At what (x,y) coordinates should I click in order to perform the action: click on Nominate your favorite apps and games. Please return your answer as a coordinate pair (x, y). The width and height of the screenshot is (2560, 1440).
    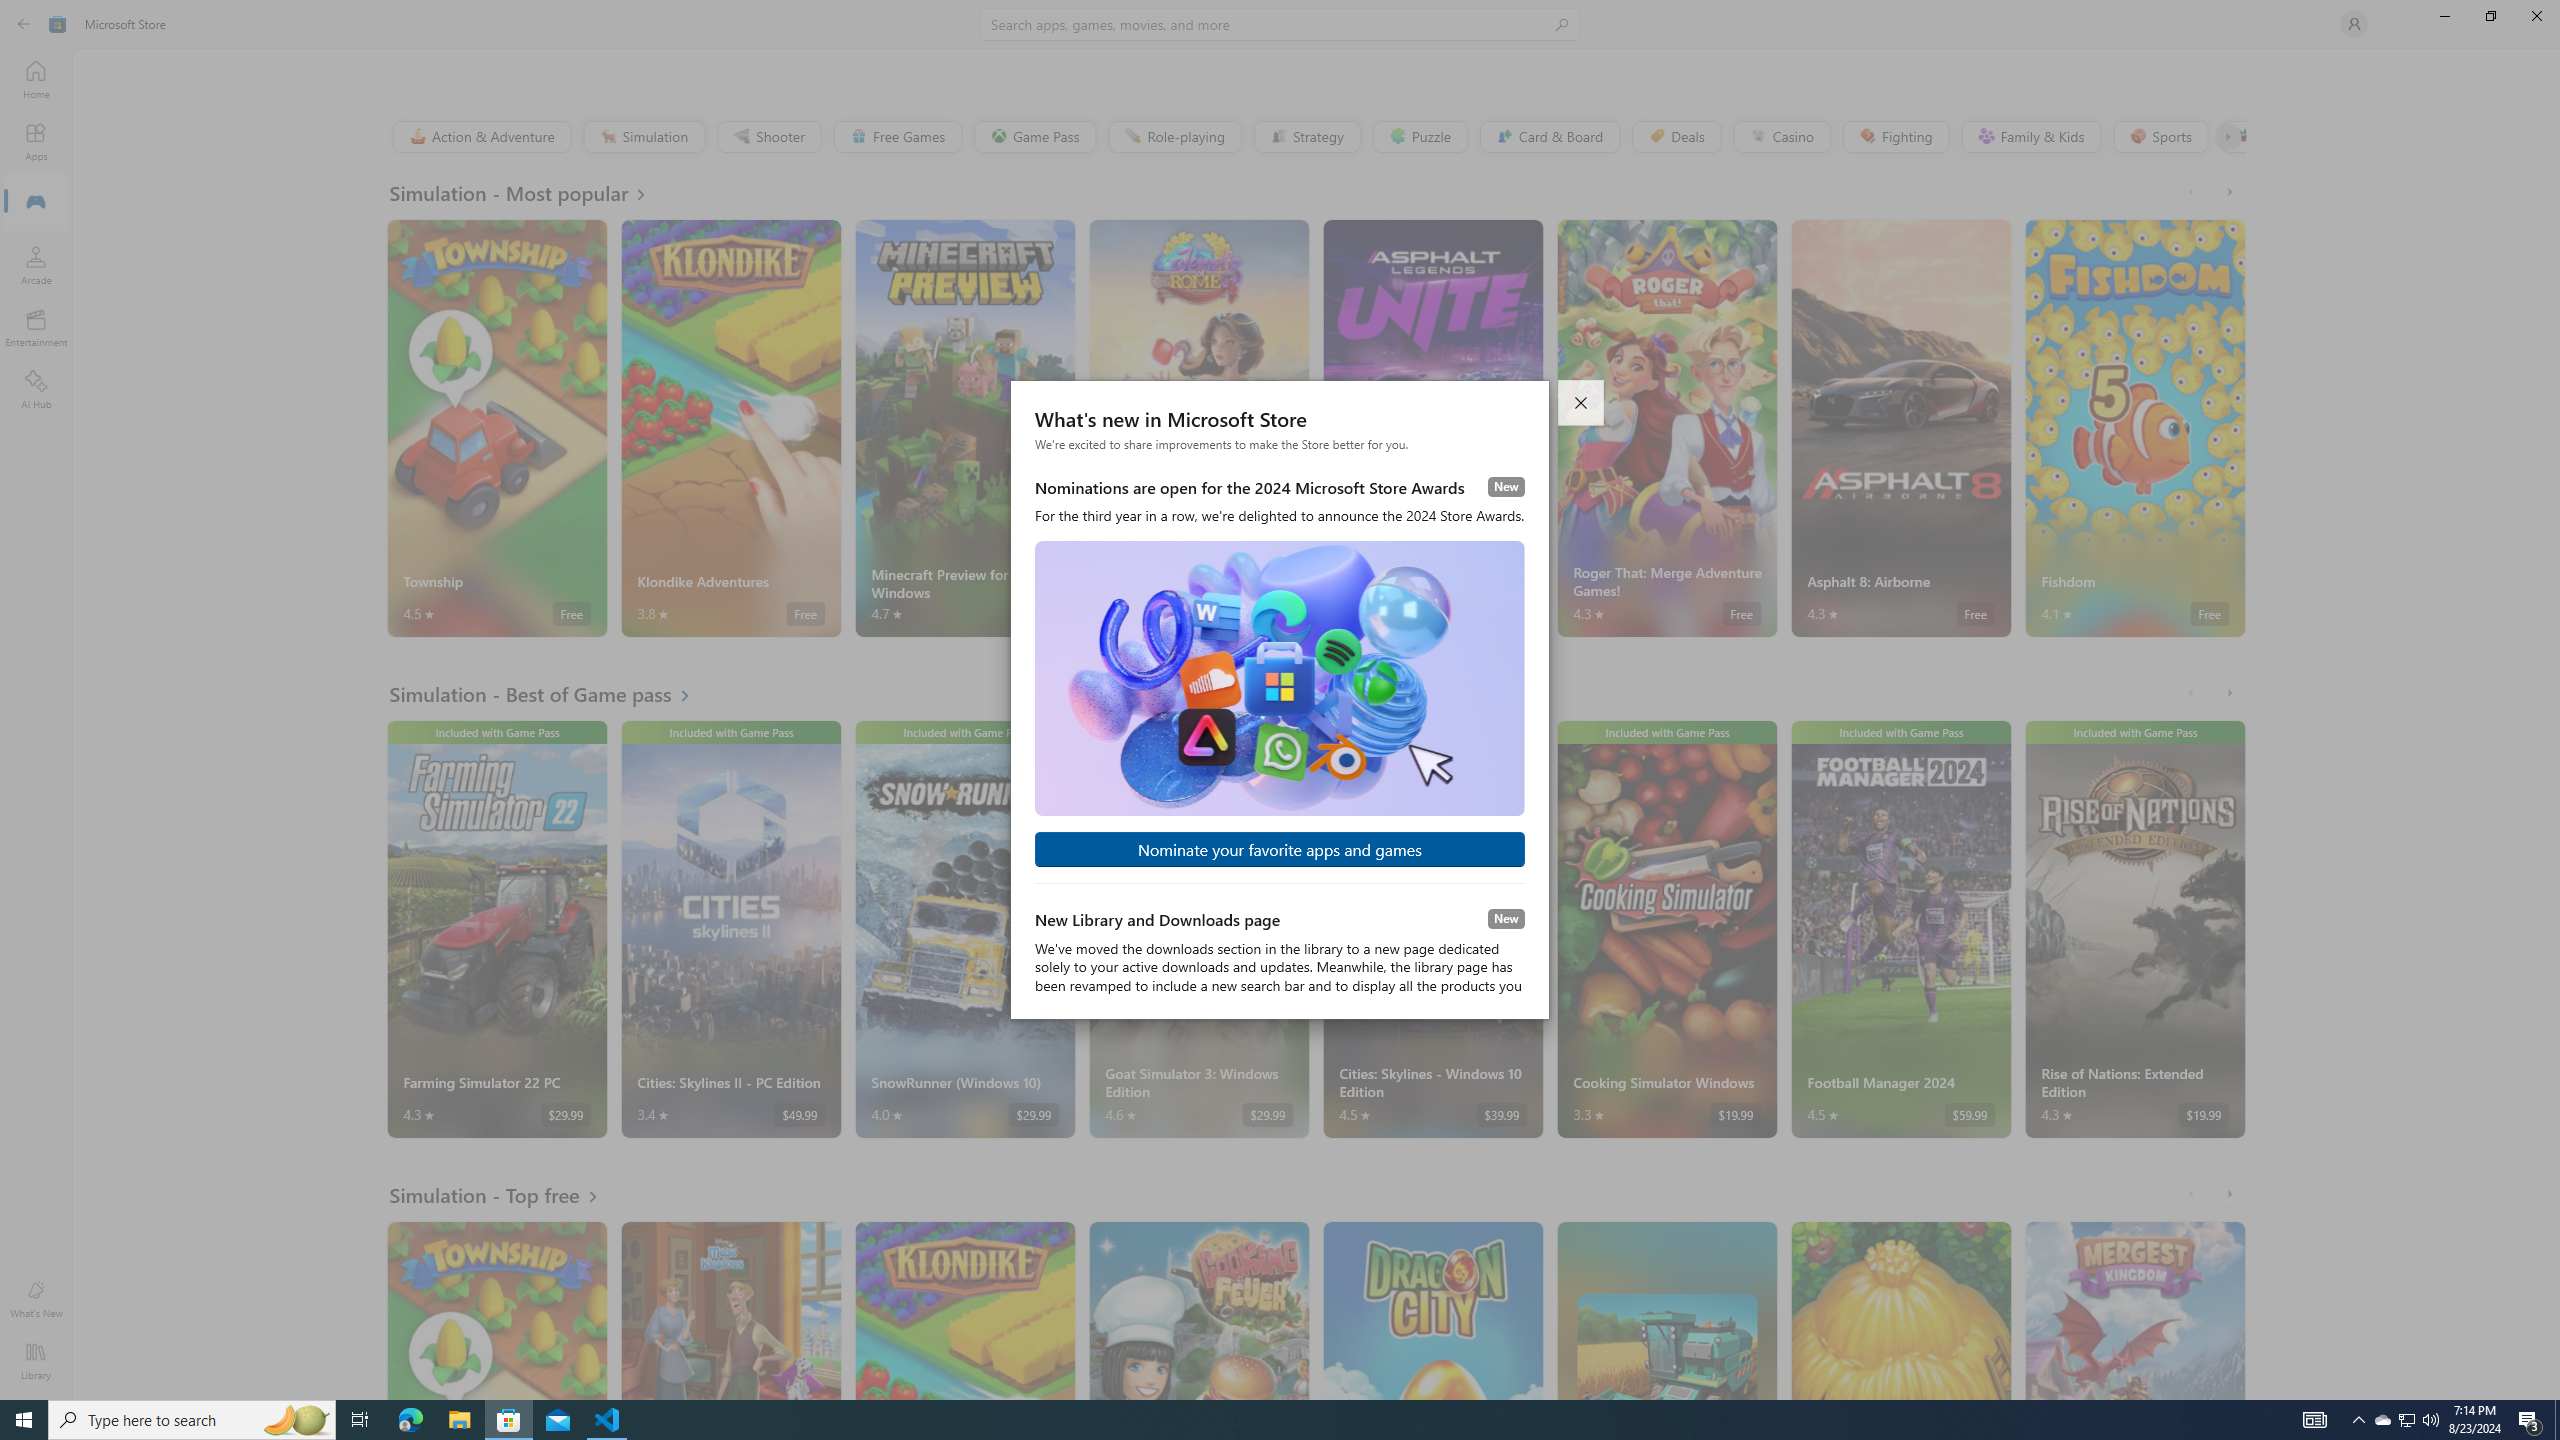
    Looking at the image, I should click on (1280, 849).